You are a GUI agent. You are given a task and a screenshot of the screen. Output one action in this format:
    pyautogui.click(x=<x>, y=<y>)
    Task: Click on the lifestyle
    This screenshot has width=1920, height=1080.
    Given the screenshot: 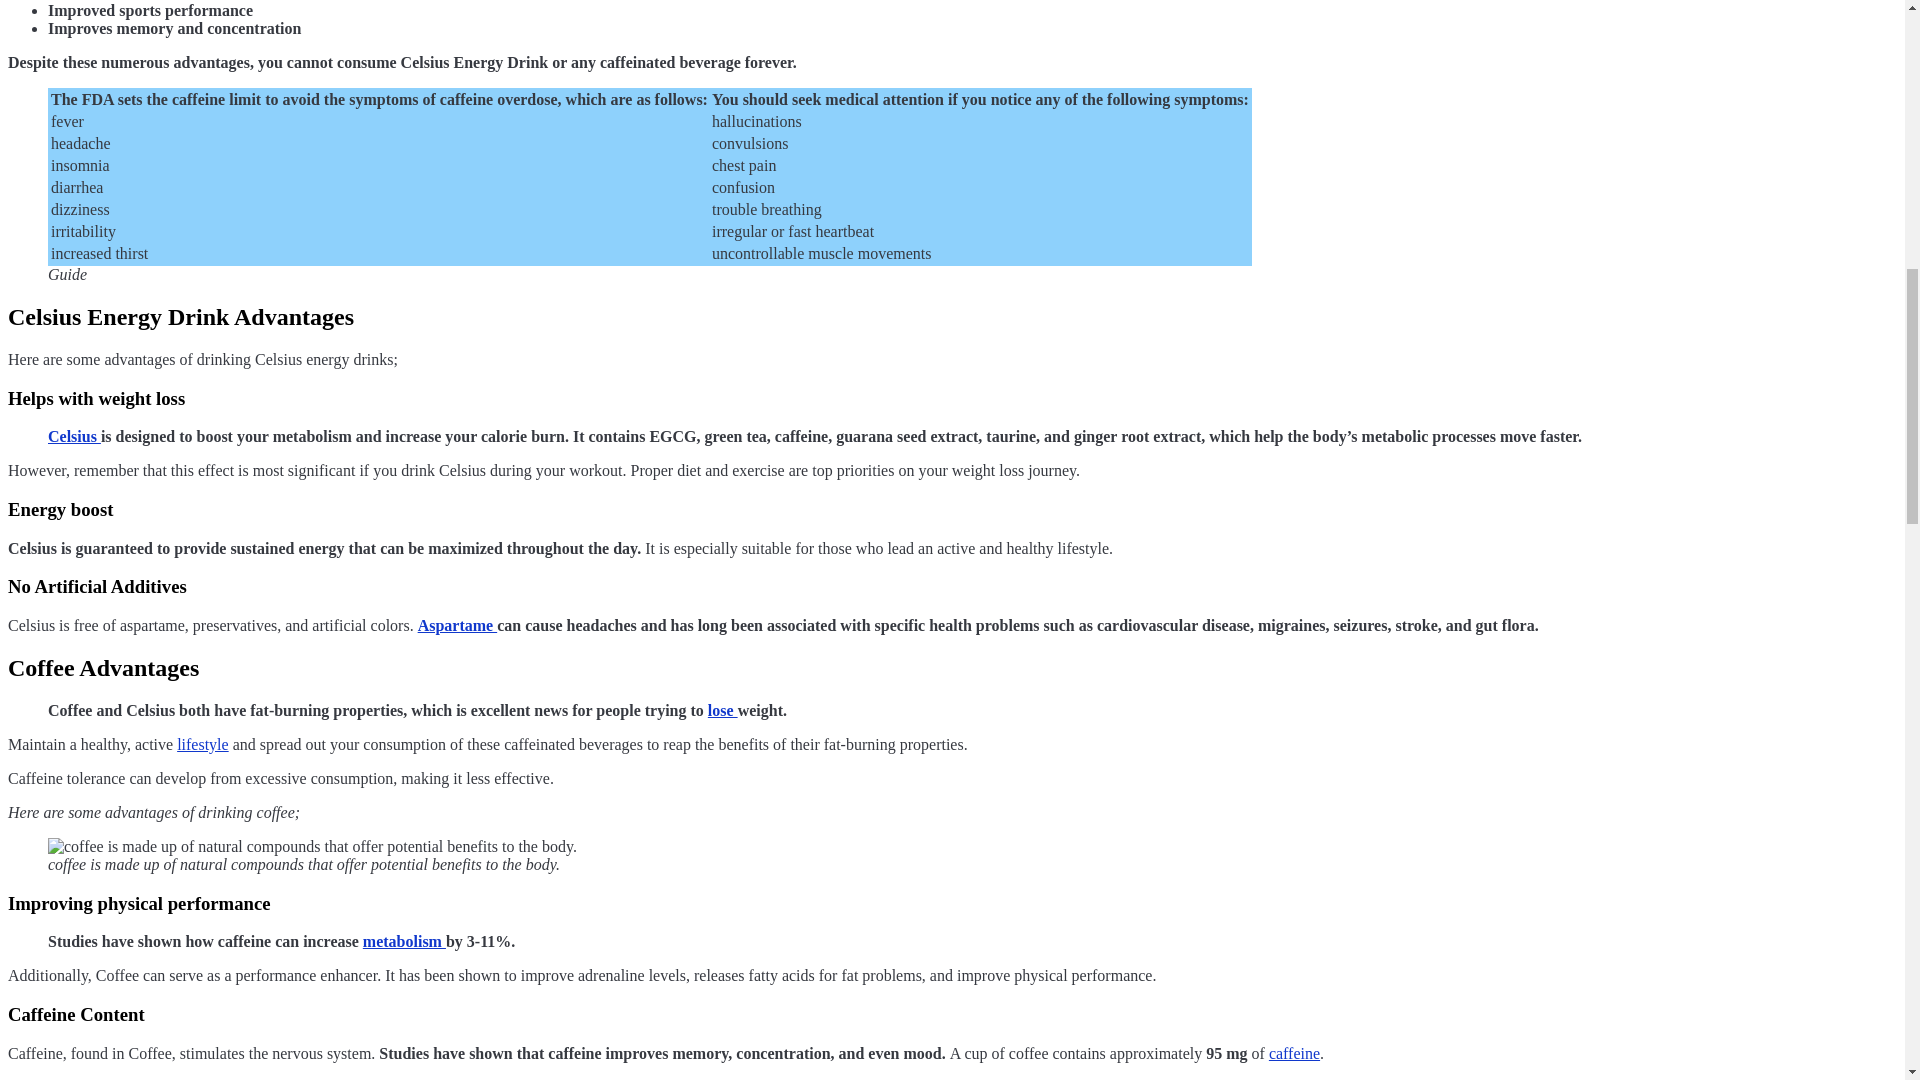 What is the action you would take?
    pyautogui.click(x=202, y=744)
    